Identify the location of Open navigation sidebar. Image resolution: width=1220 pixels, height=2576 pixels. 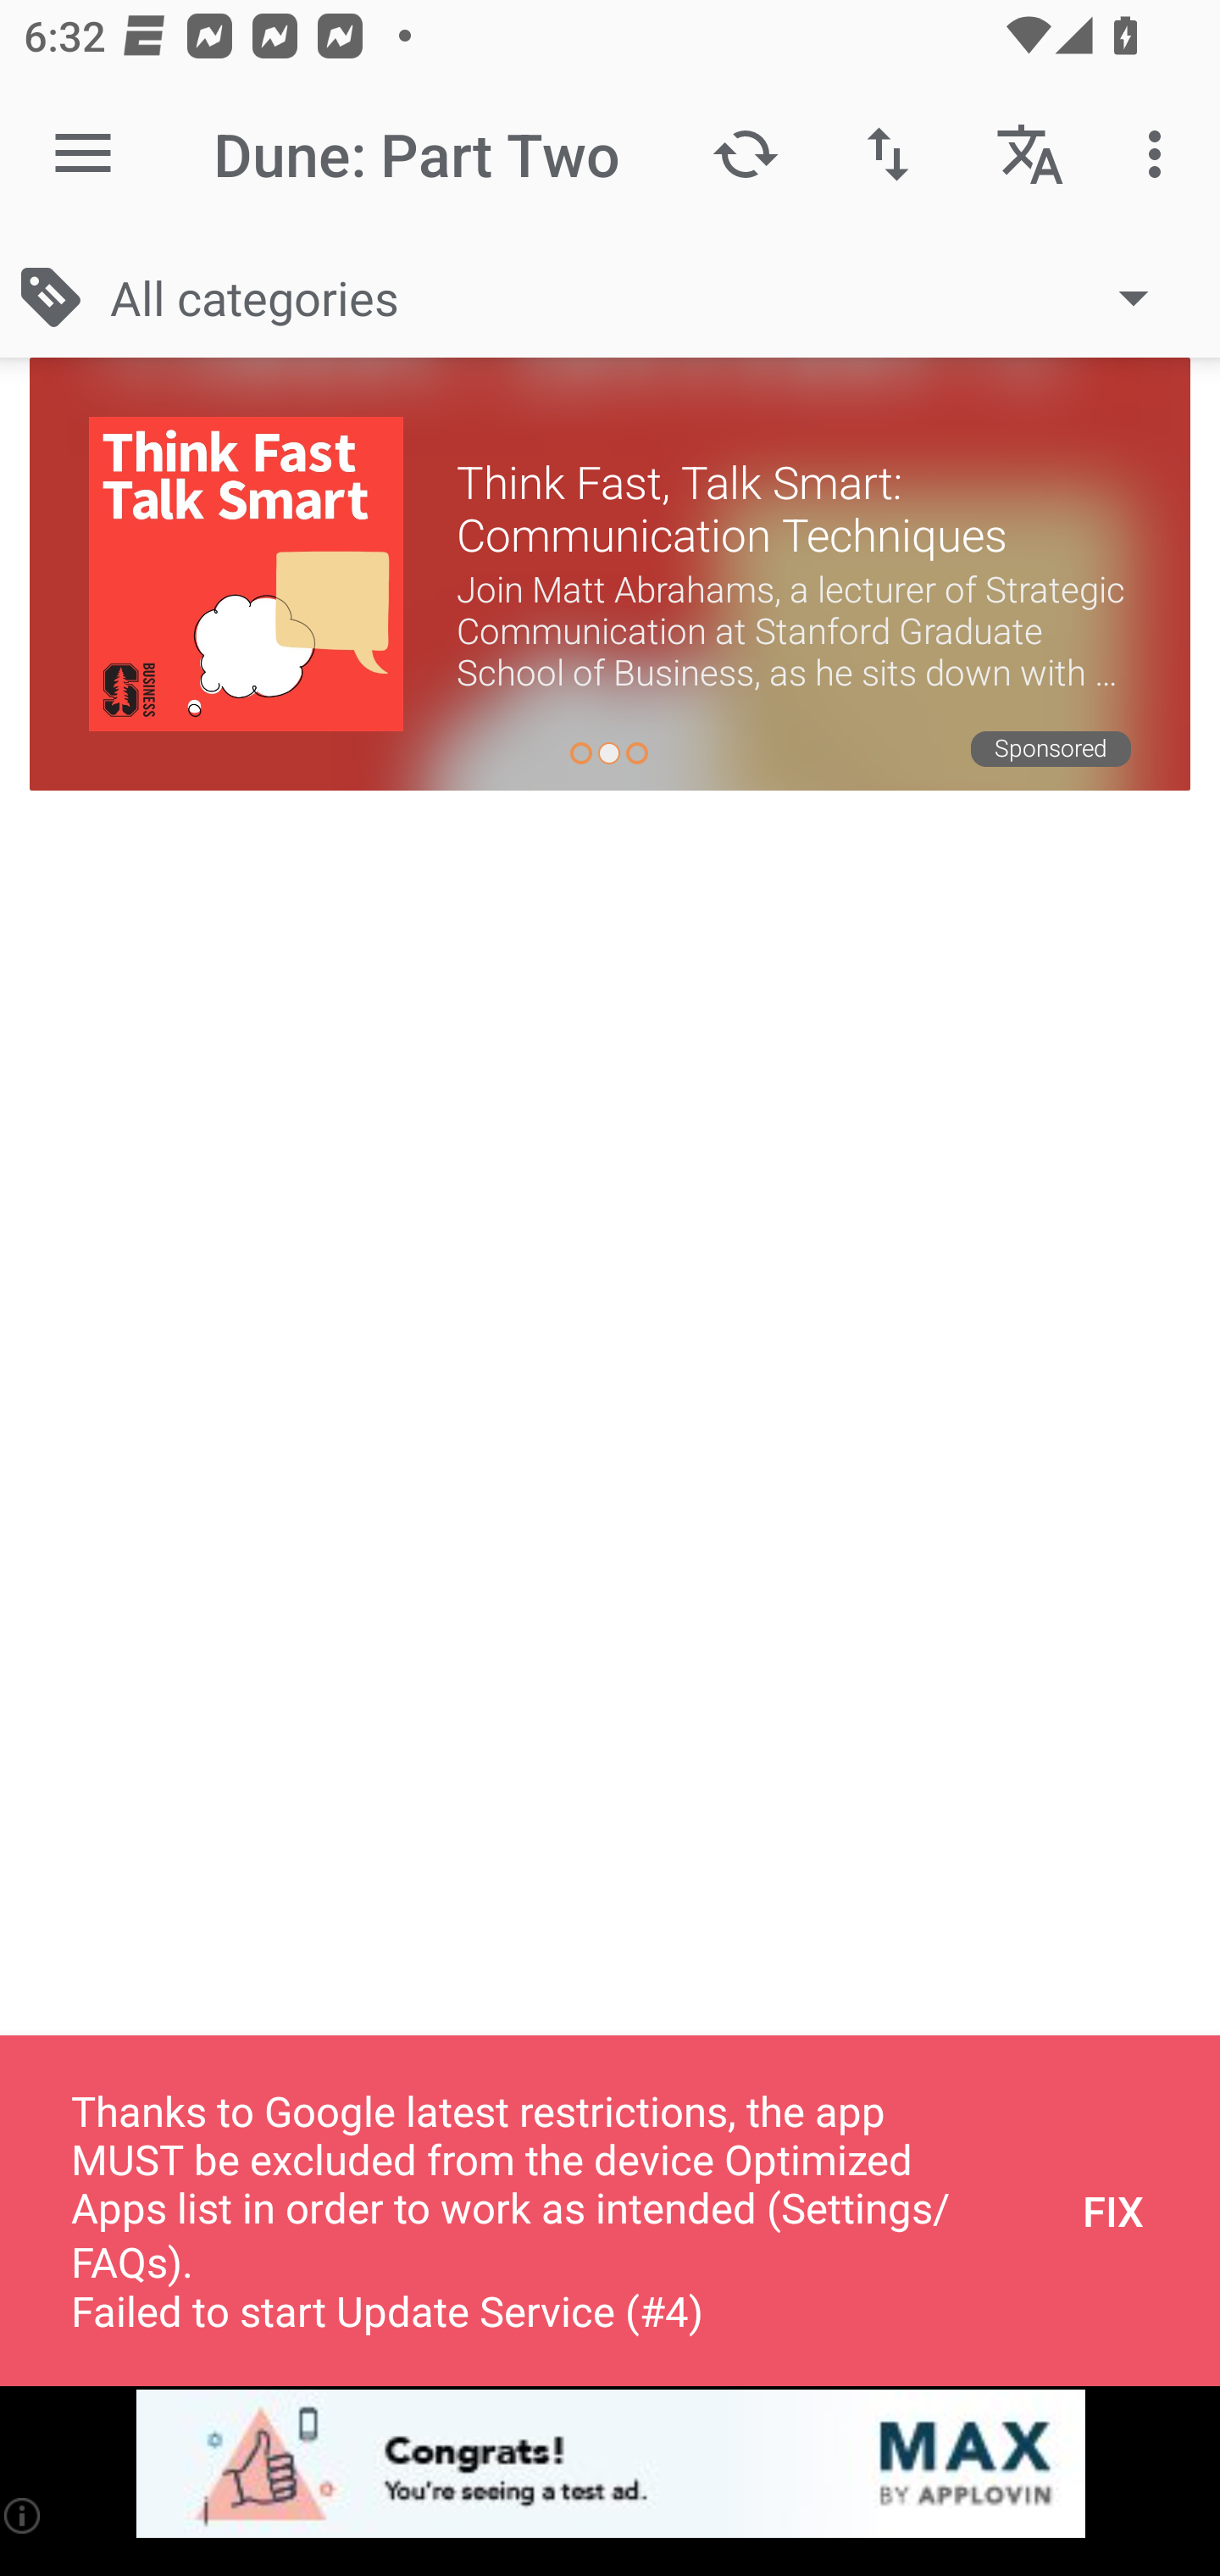
(83, 154).